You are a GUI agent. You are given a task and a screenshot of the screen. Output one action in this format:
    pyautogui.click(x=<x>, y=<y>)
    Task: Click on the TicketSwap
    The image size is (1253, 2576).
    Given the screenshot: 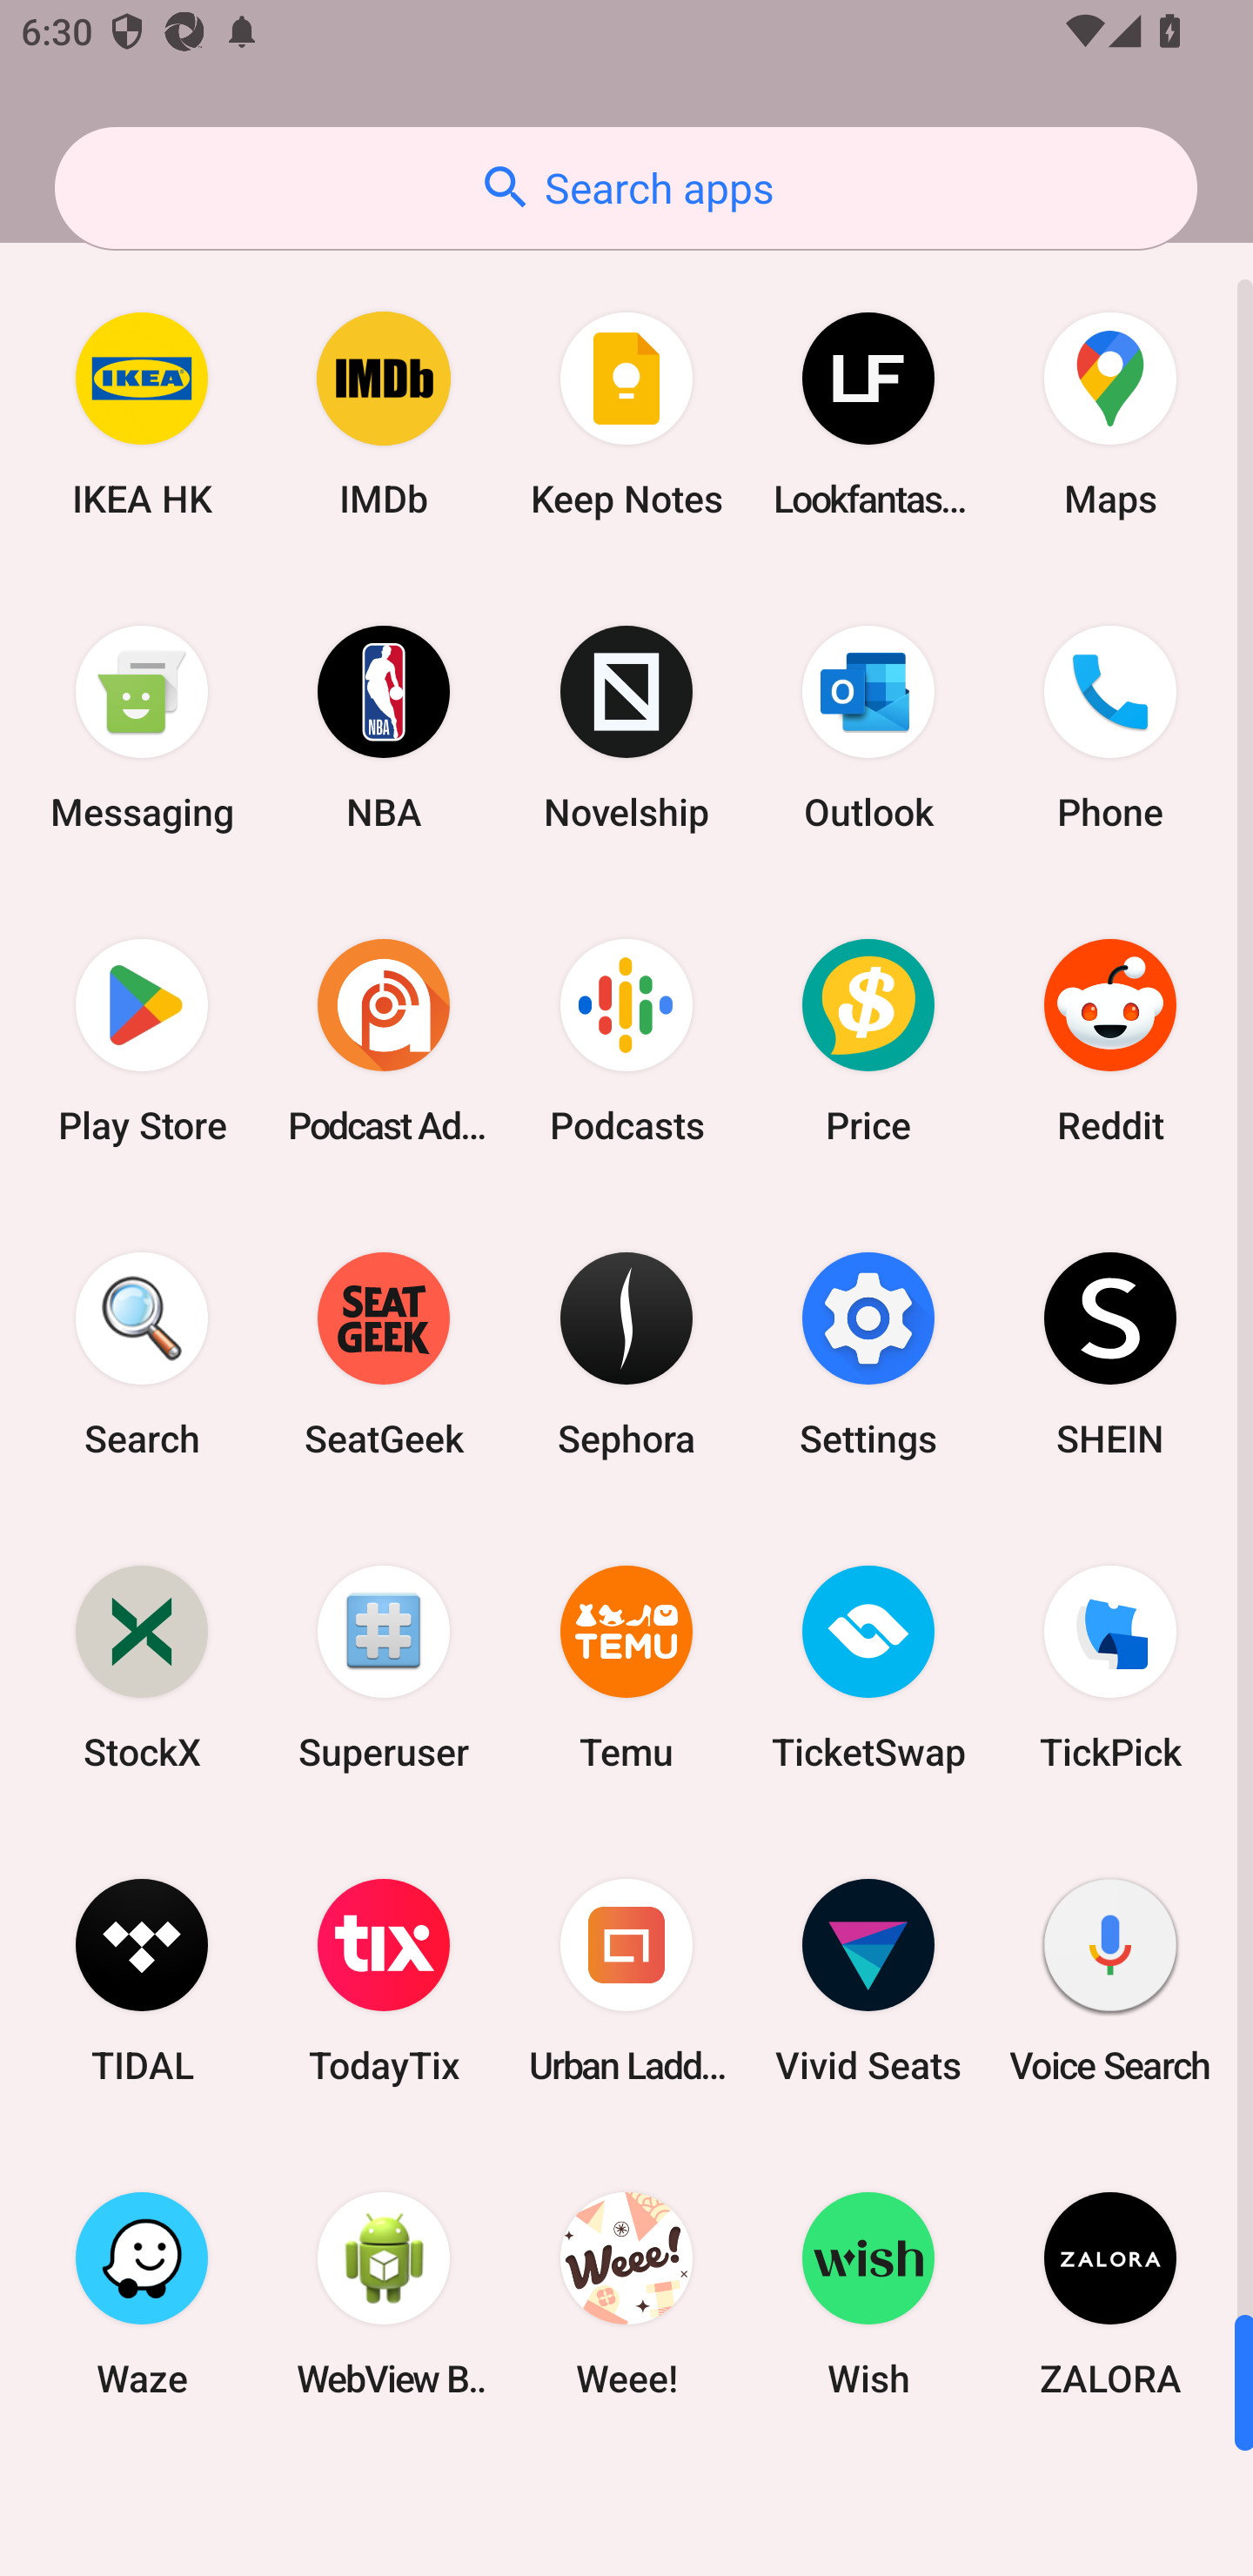 What is the action you would take?
    pyautogui.click(x=868, y=1666)
    